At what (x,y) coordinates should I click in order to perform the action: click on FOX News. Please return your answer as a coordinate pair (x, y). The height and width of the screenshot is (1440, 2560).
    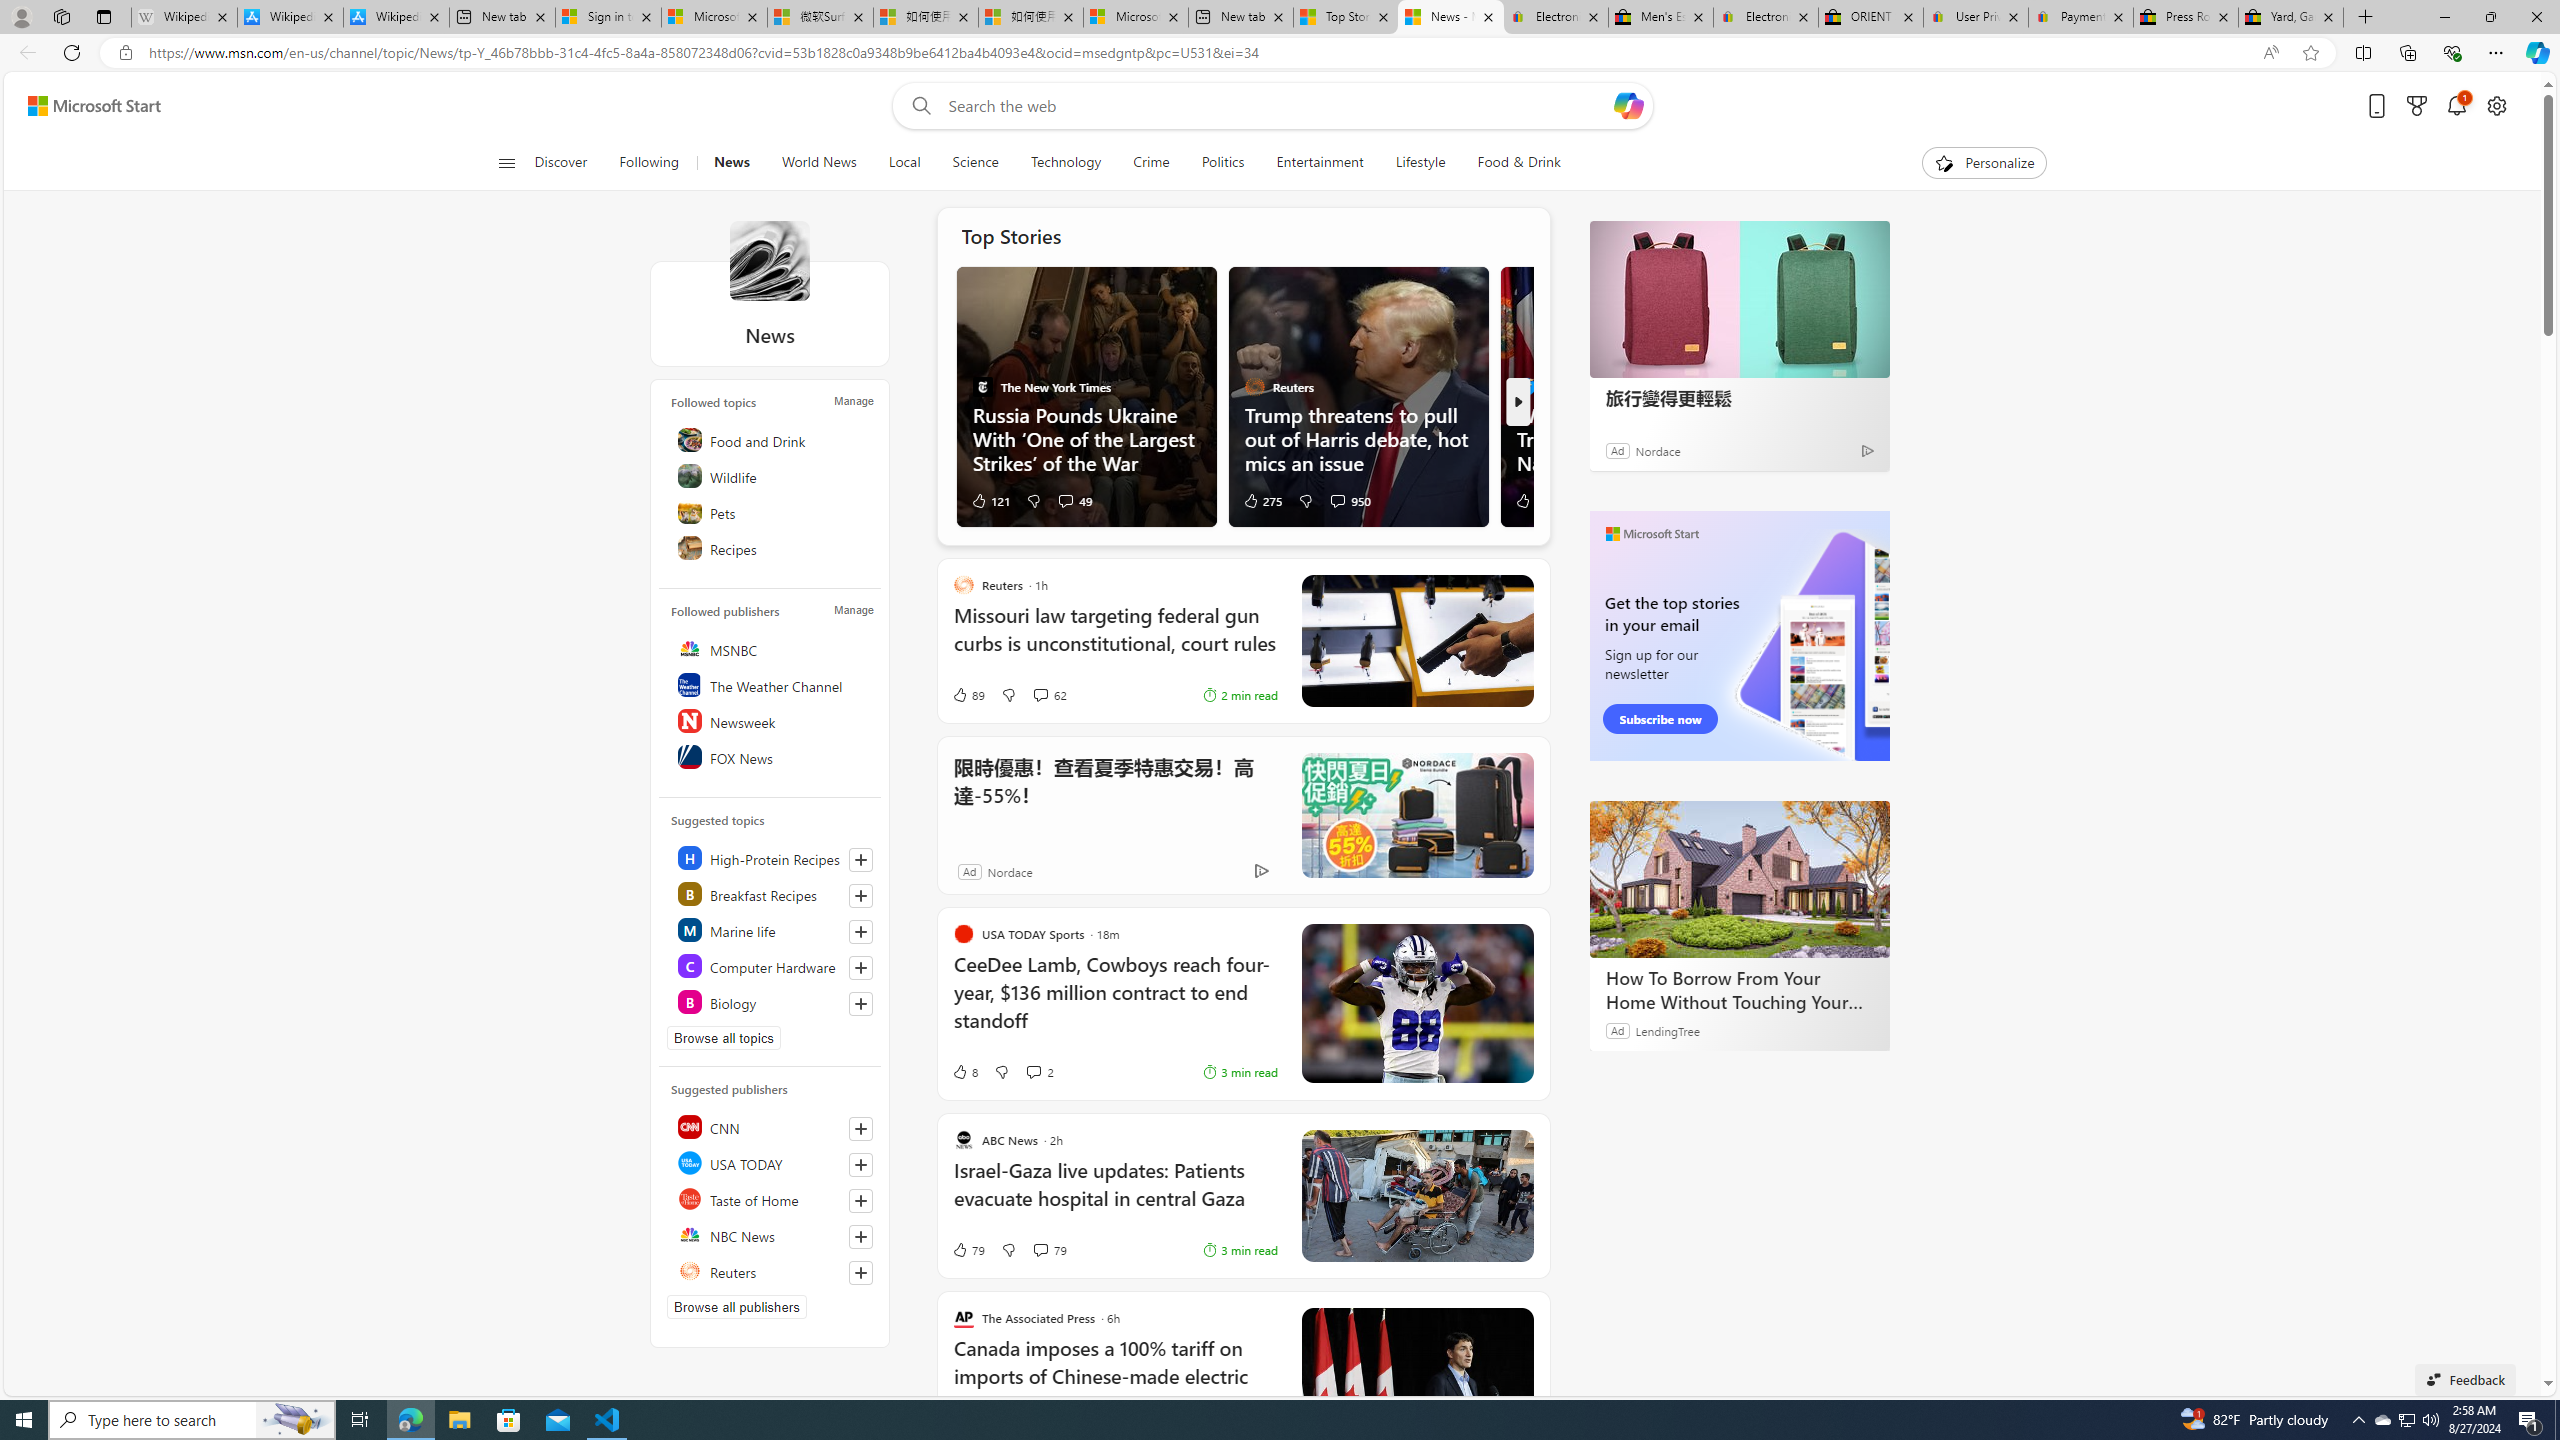
    Looking at the image, I should click on (773, 757).